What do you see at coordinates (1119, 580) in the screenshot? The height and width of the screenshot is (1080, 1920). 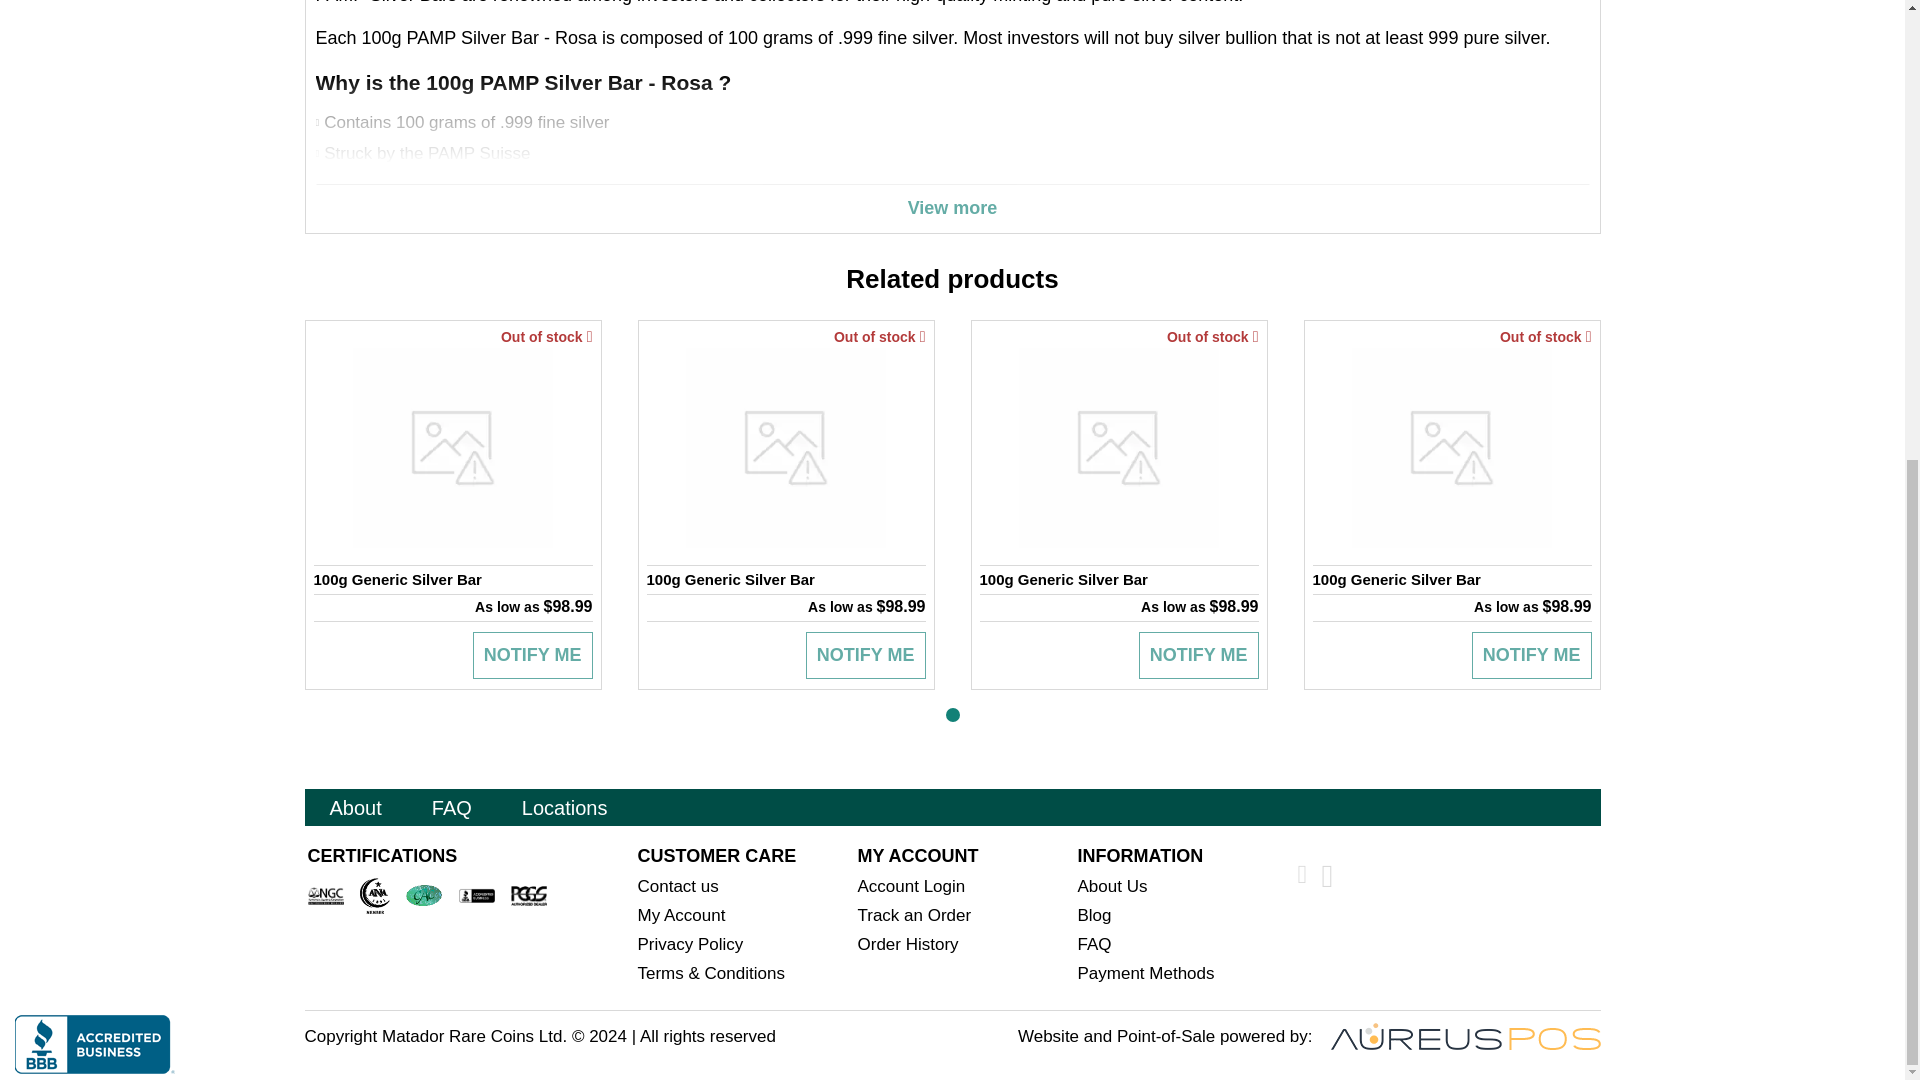 I see `100g Generic Silver Bar` at bounding box center [1119, 580].